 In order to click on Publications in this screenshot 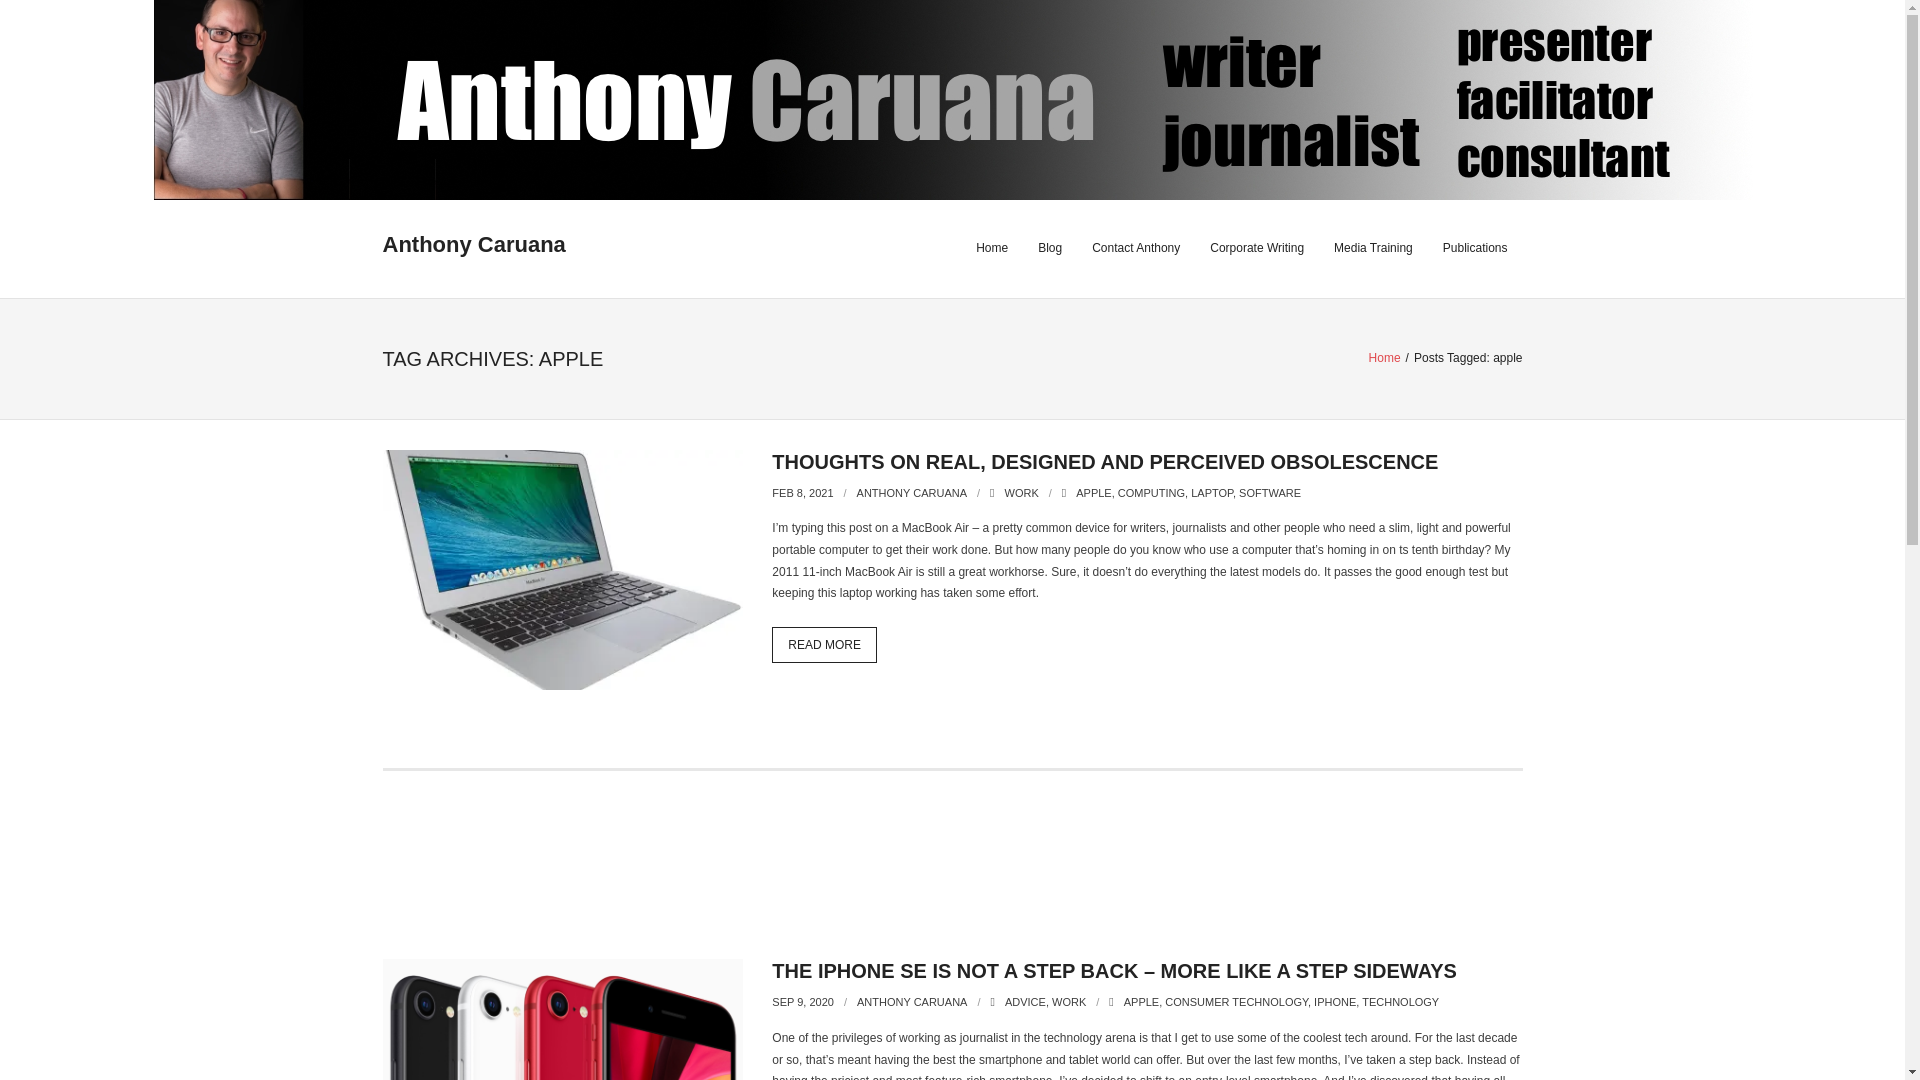, I will do `click(1475, 248)`.